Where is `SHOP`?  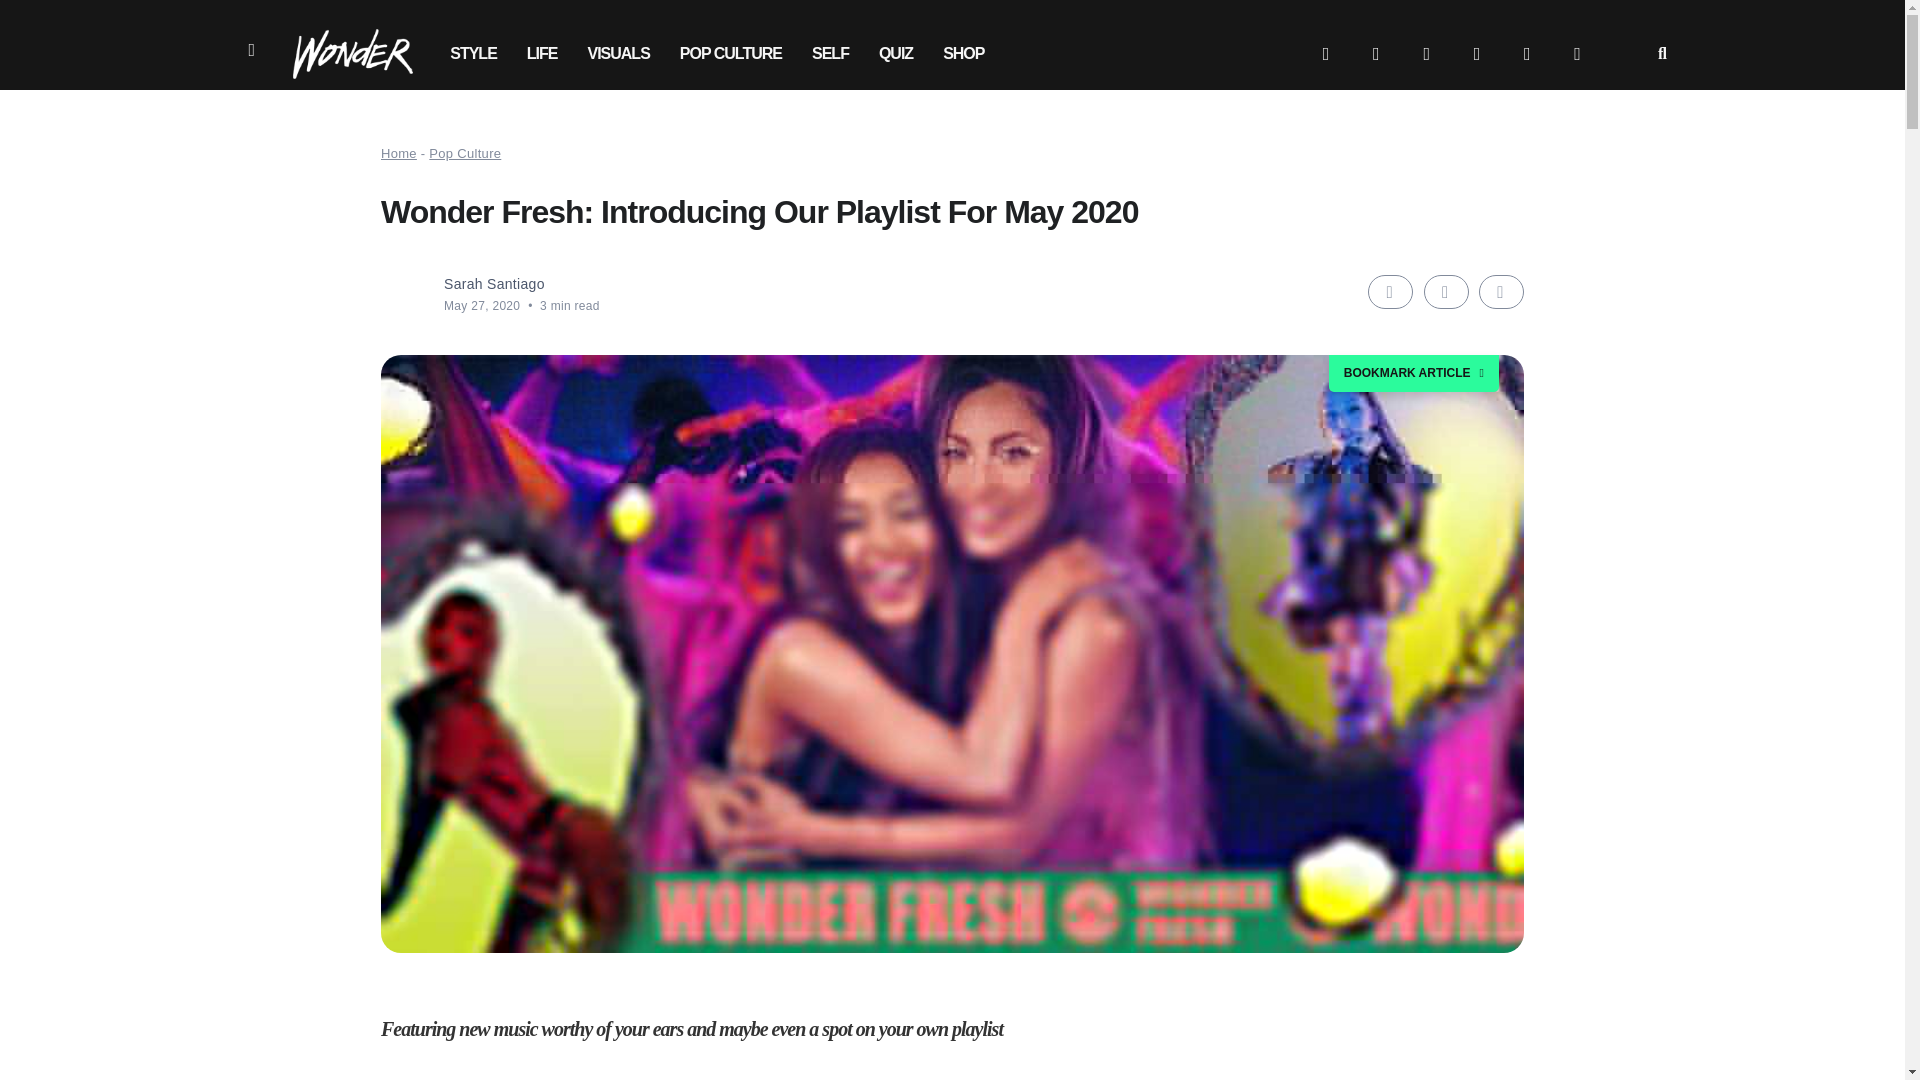 SHOP is located at coordinates (962, 54).